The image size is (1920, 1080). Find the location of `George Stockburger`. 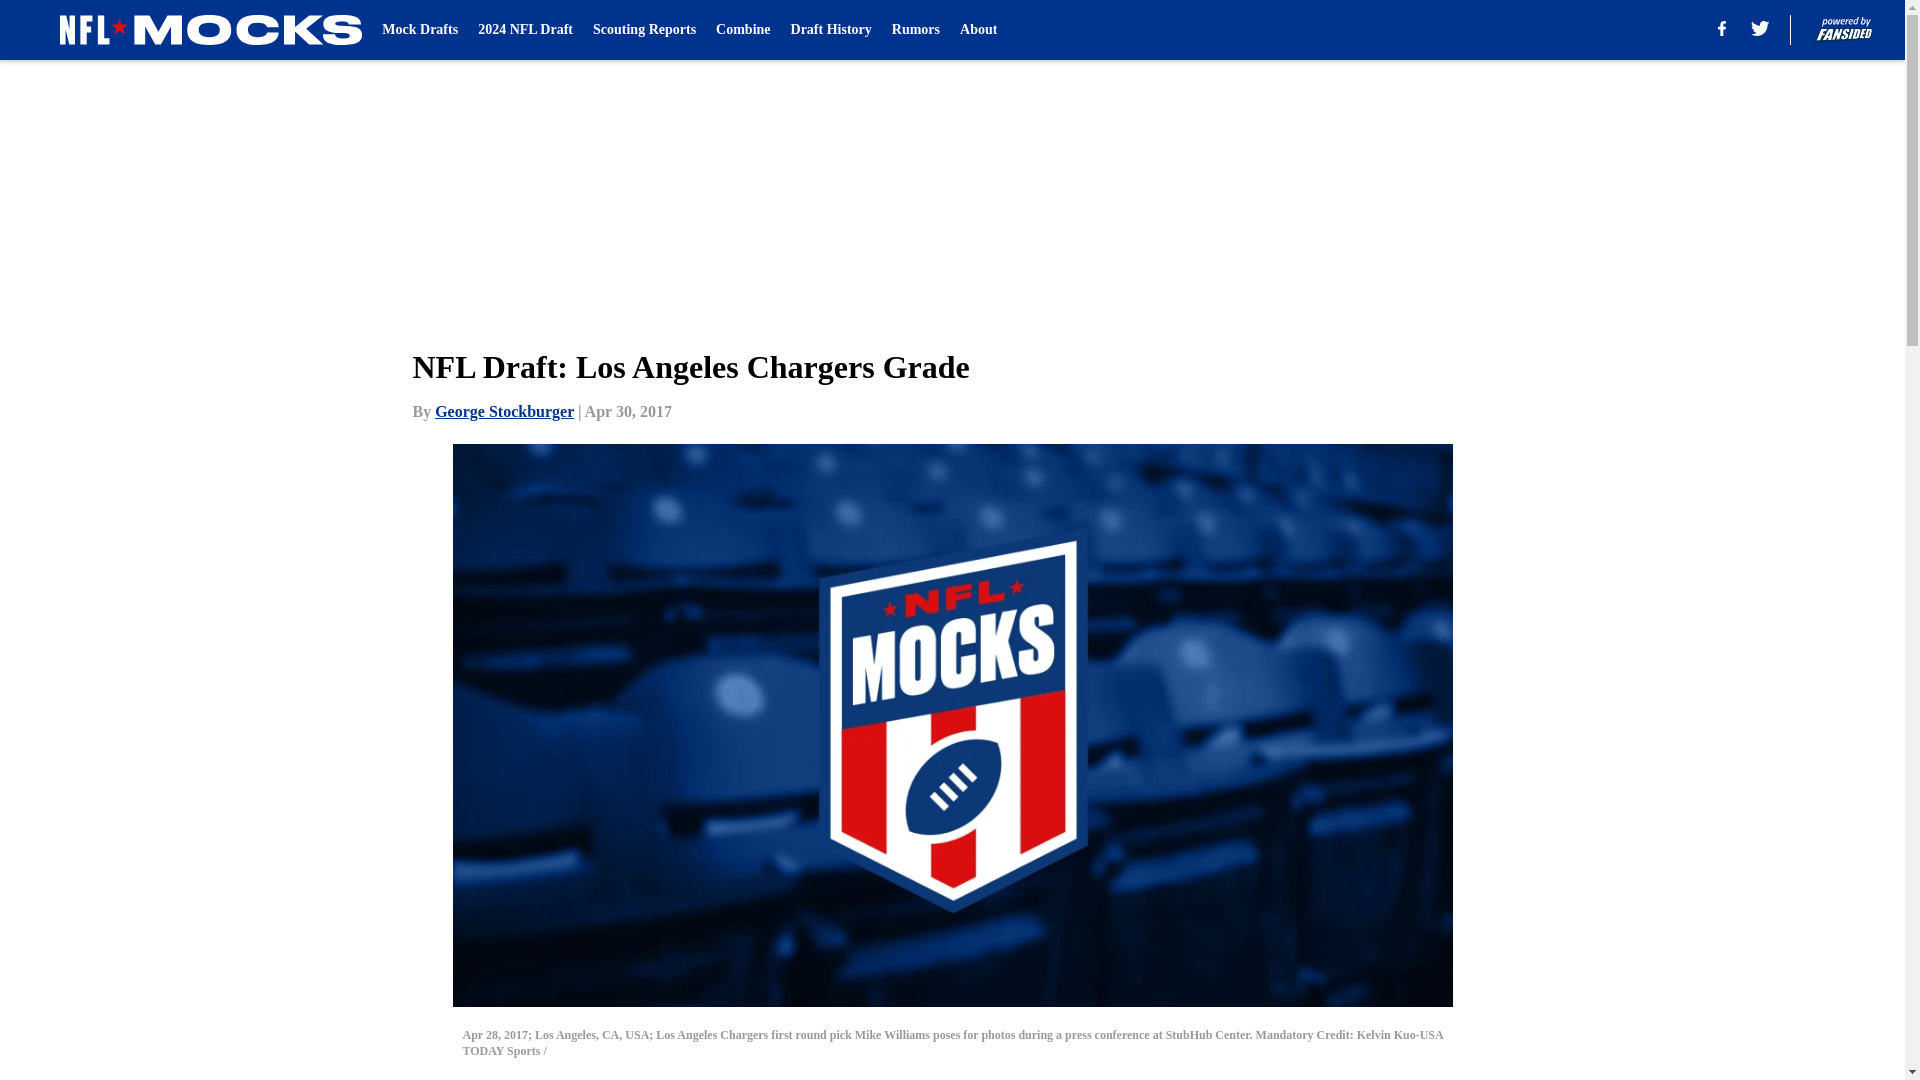

George Stockburger is located at coordinates (504, 411).